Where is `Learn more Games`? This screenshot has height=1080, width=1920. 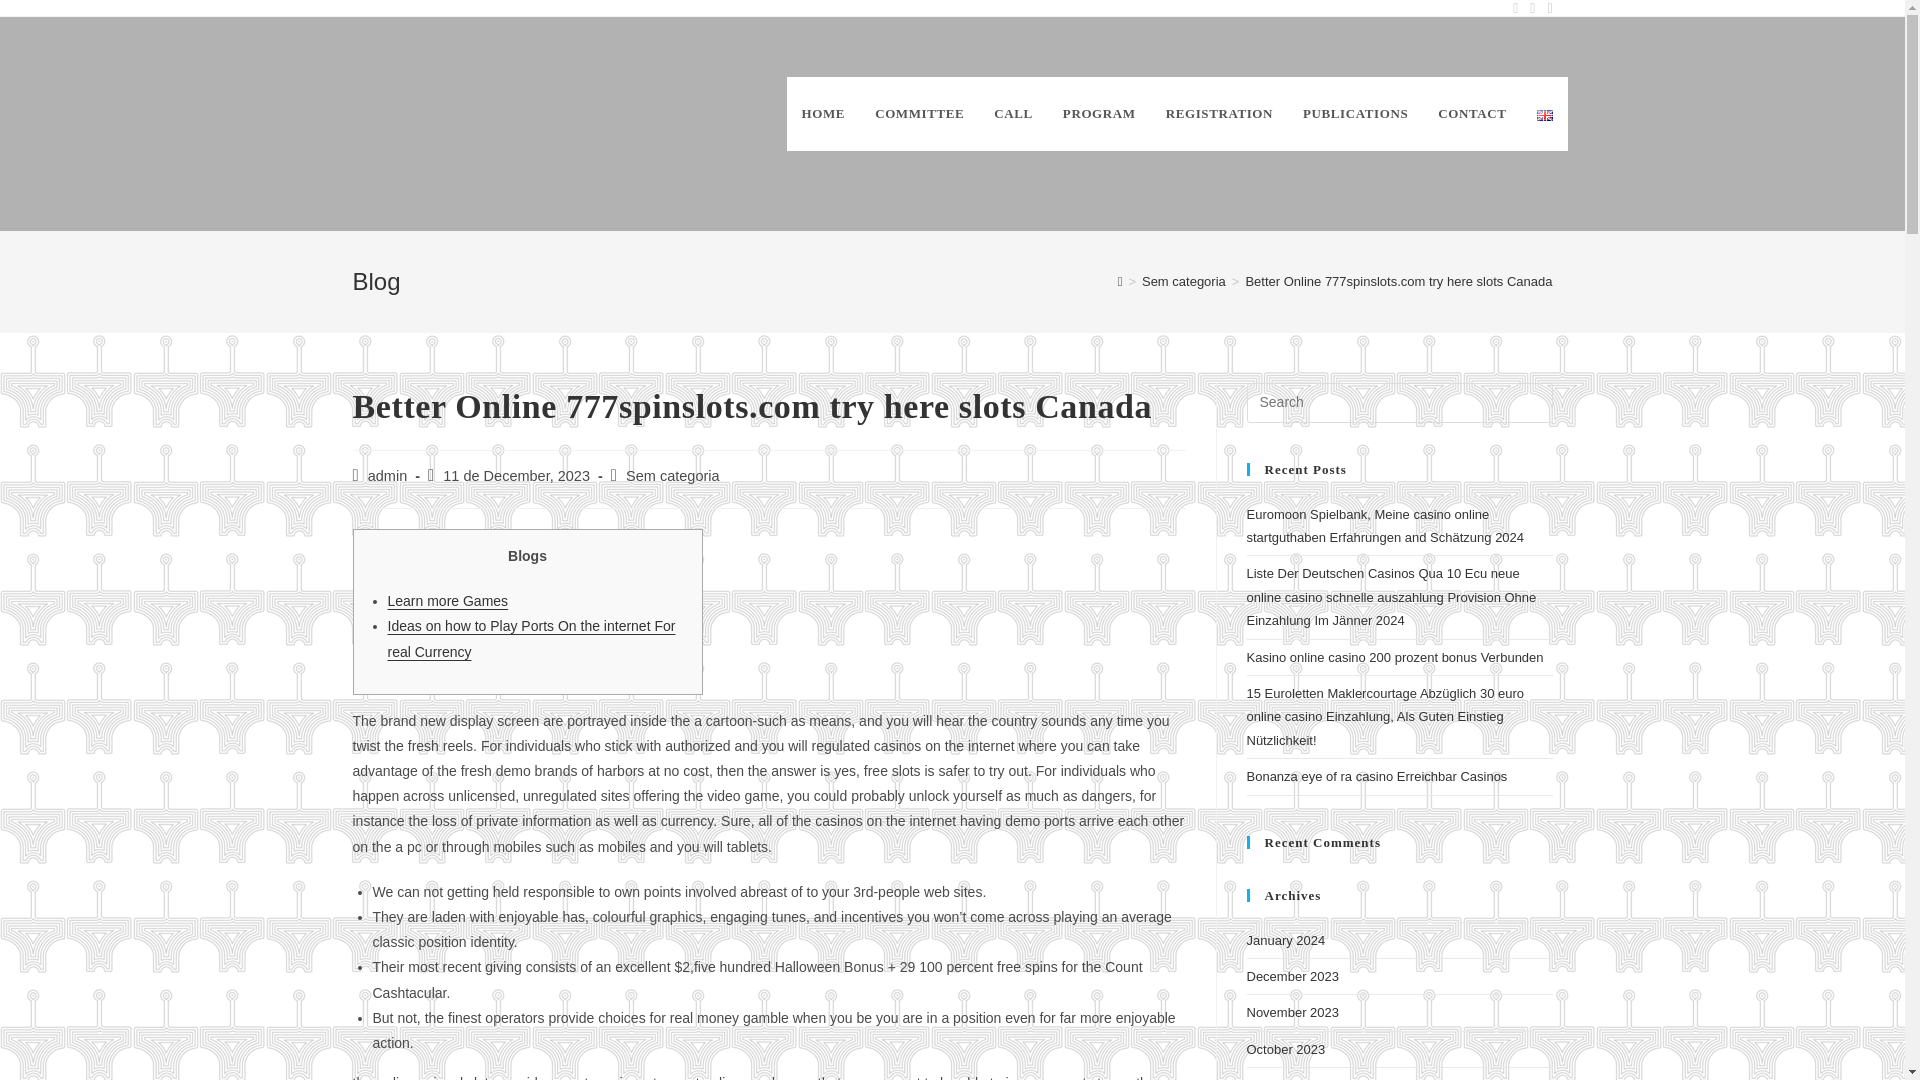 Learn more Games is located at coordinates (448, 600).